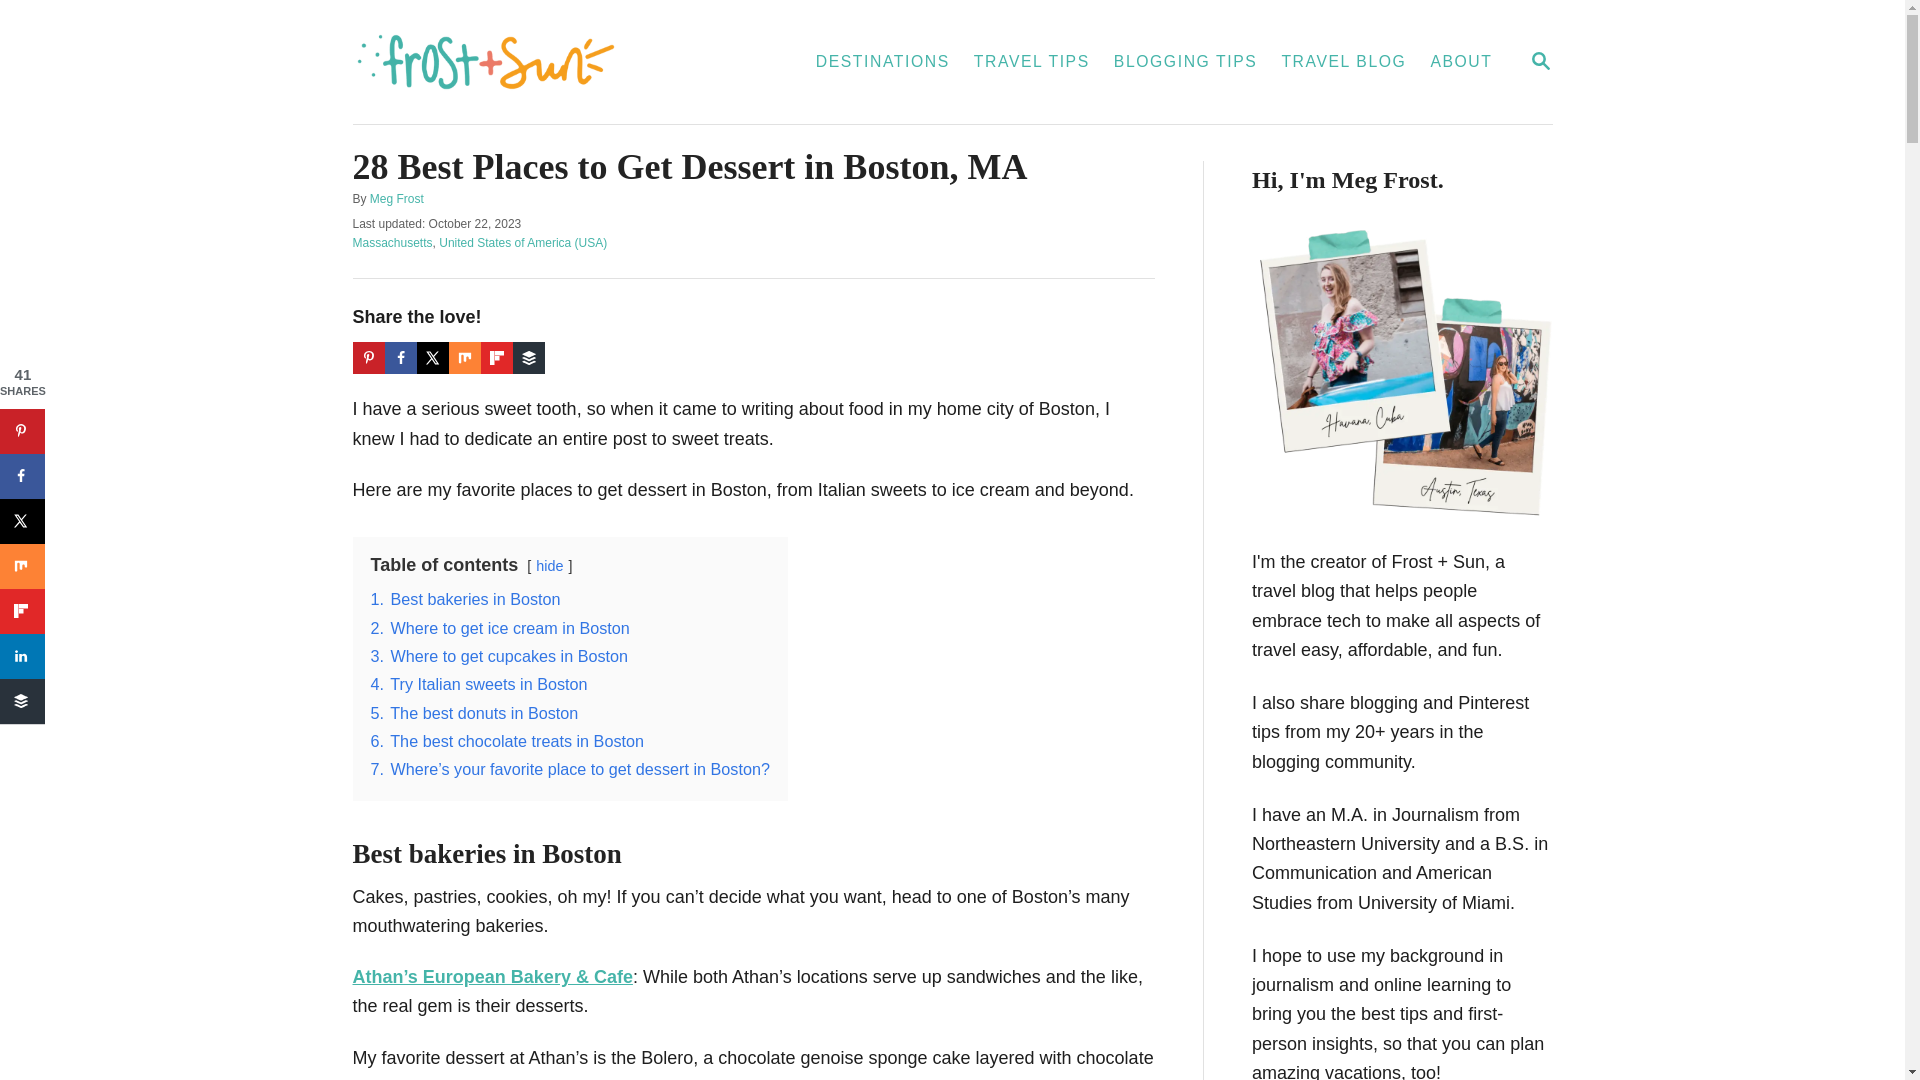 Image resolution: width=1920 pixels, height=1080 pixels. What do you see at coordinates (528, 358) in the screenshot?
I see `Share on Buffer` at bounding box center [528, 358].